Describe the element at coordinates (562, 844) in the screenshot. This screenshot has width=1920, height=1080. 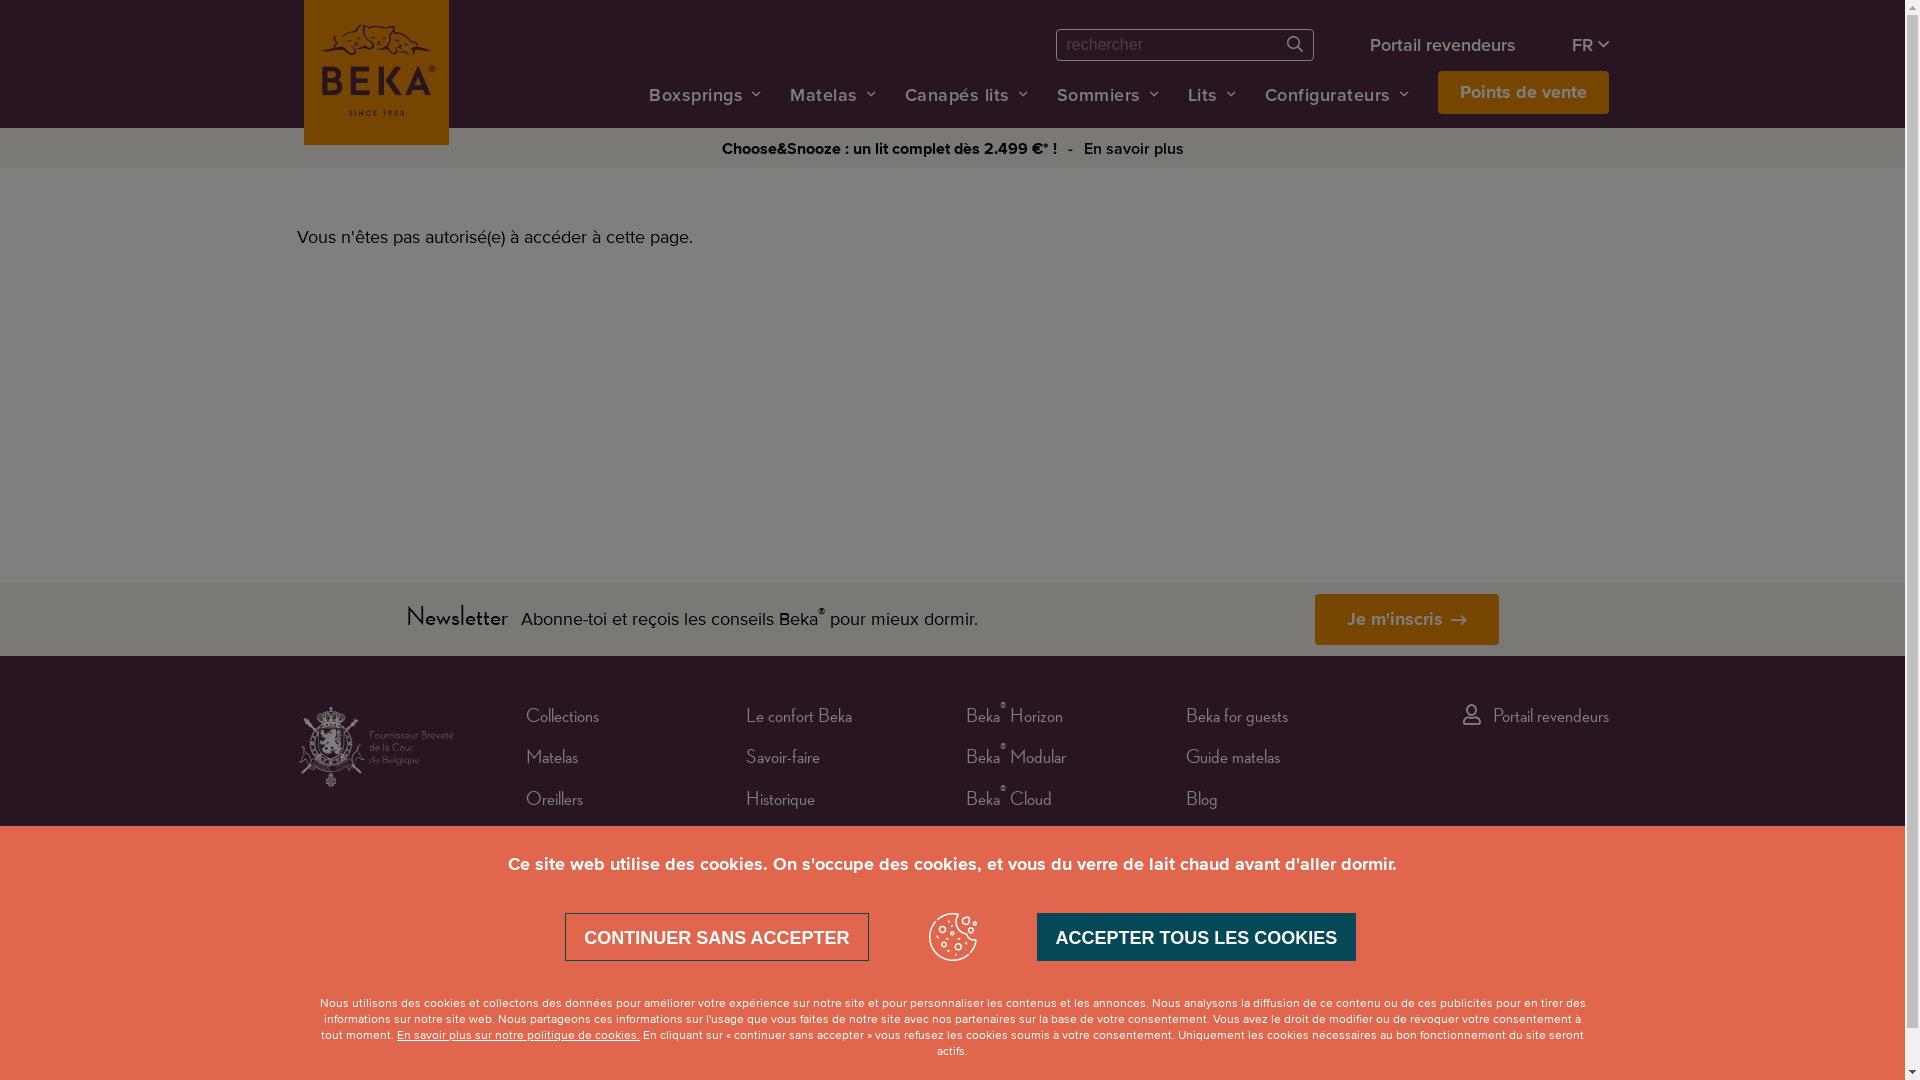
I see `Boxsprings` at that location.